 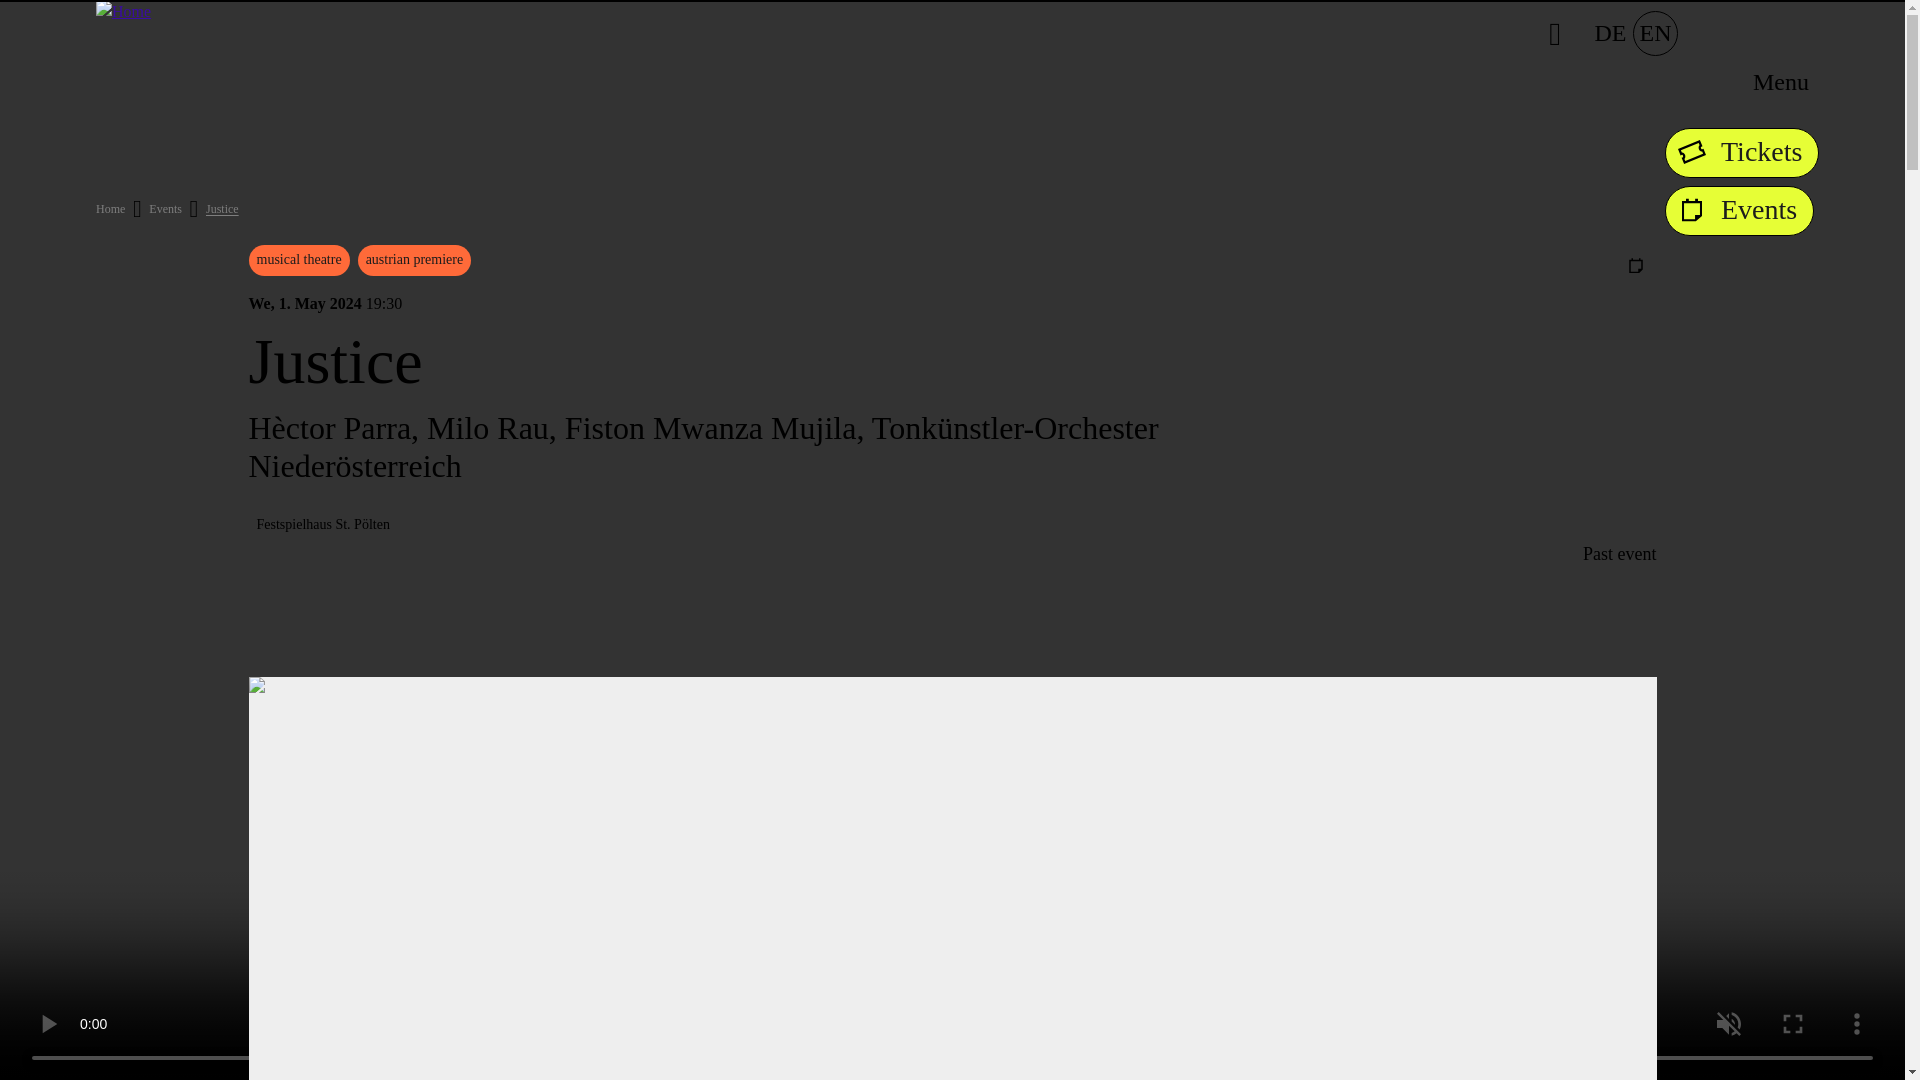 What do you see at coordinates (1610, 33) in the screenshot?
I see `DE` at bounding box center [1610, 33].